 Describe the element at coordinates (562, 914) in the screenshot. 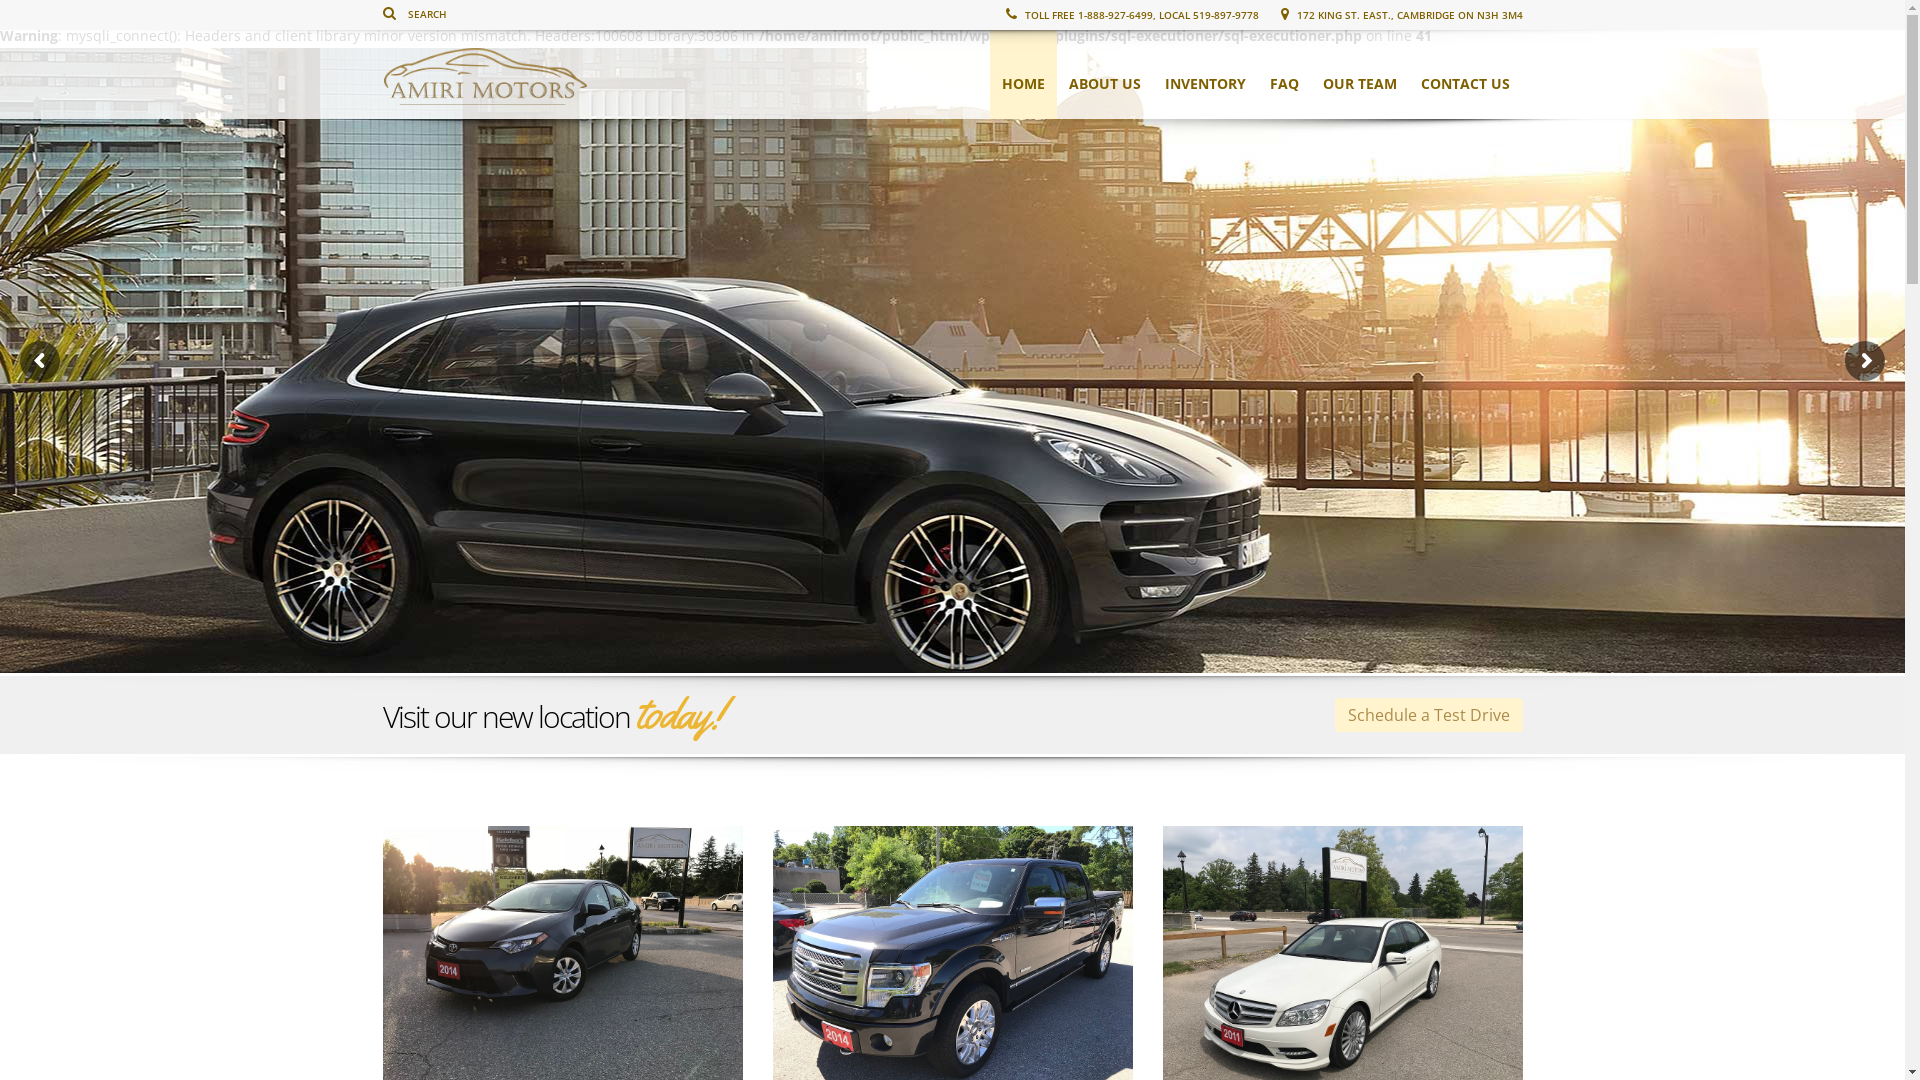

I see `2014 Corolla CE` at that location.